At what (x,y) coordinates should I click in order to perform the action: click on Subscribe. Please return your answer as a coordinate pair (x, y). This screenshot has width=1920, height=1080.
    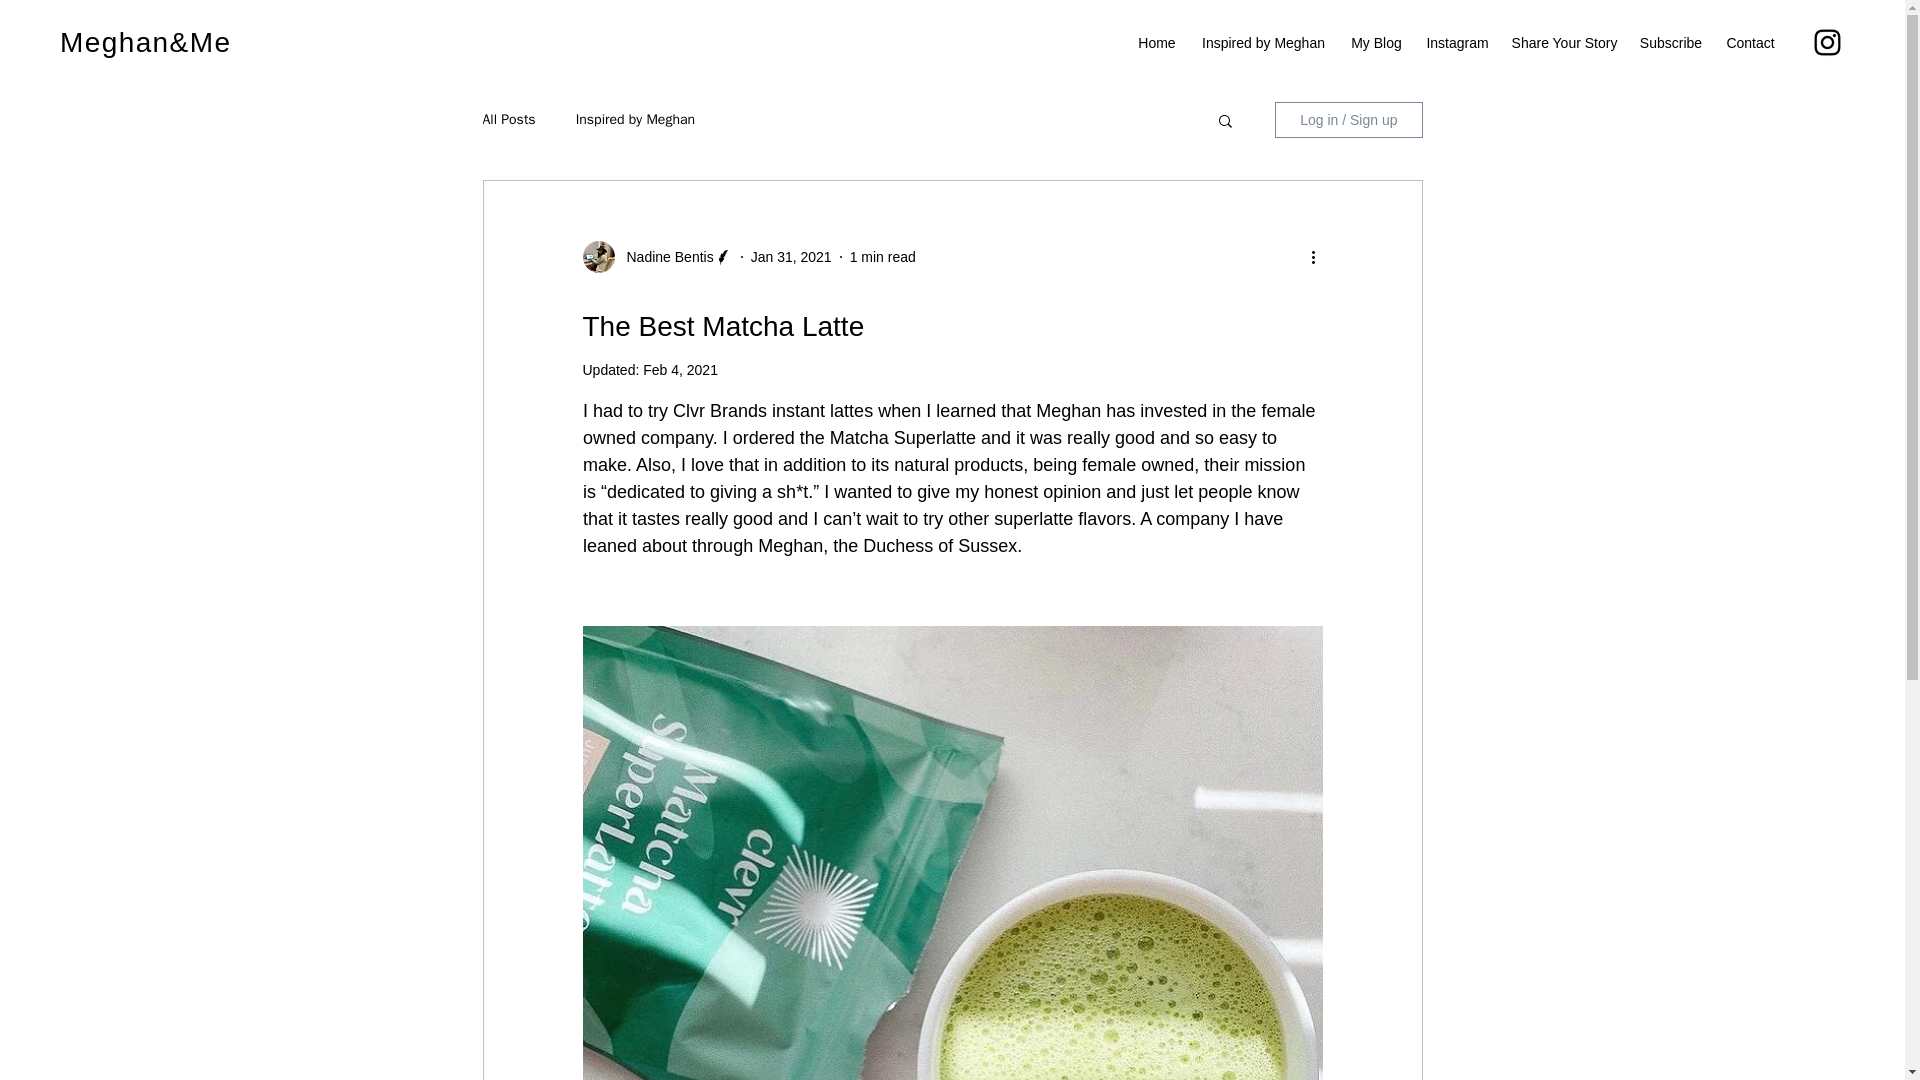
    Looking at the image, I should click on (1671, 43).